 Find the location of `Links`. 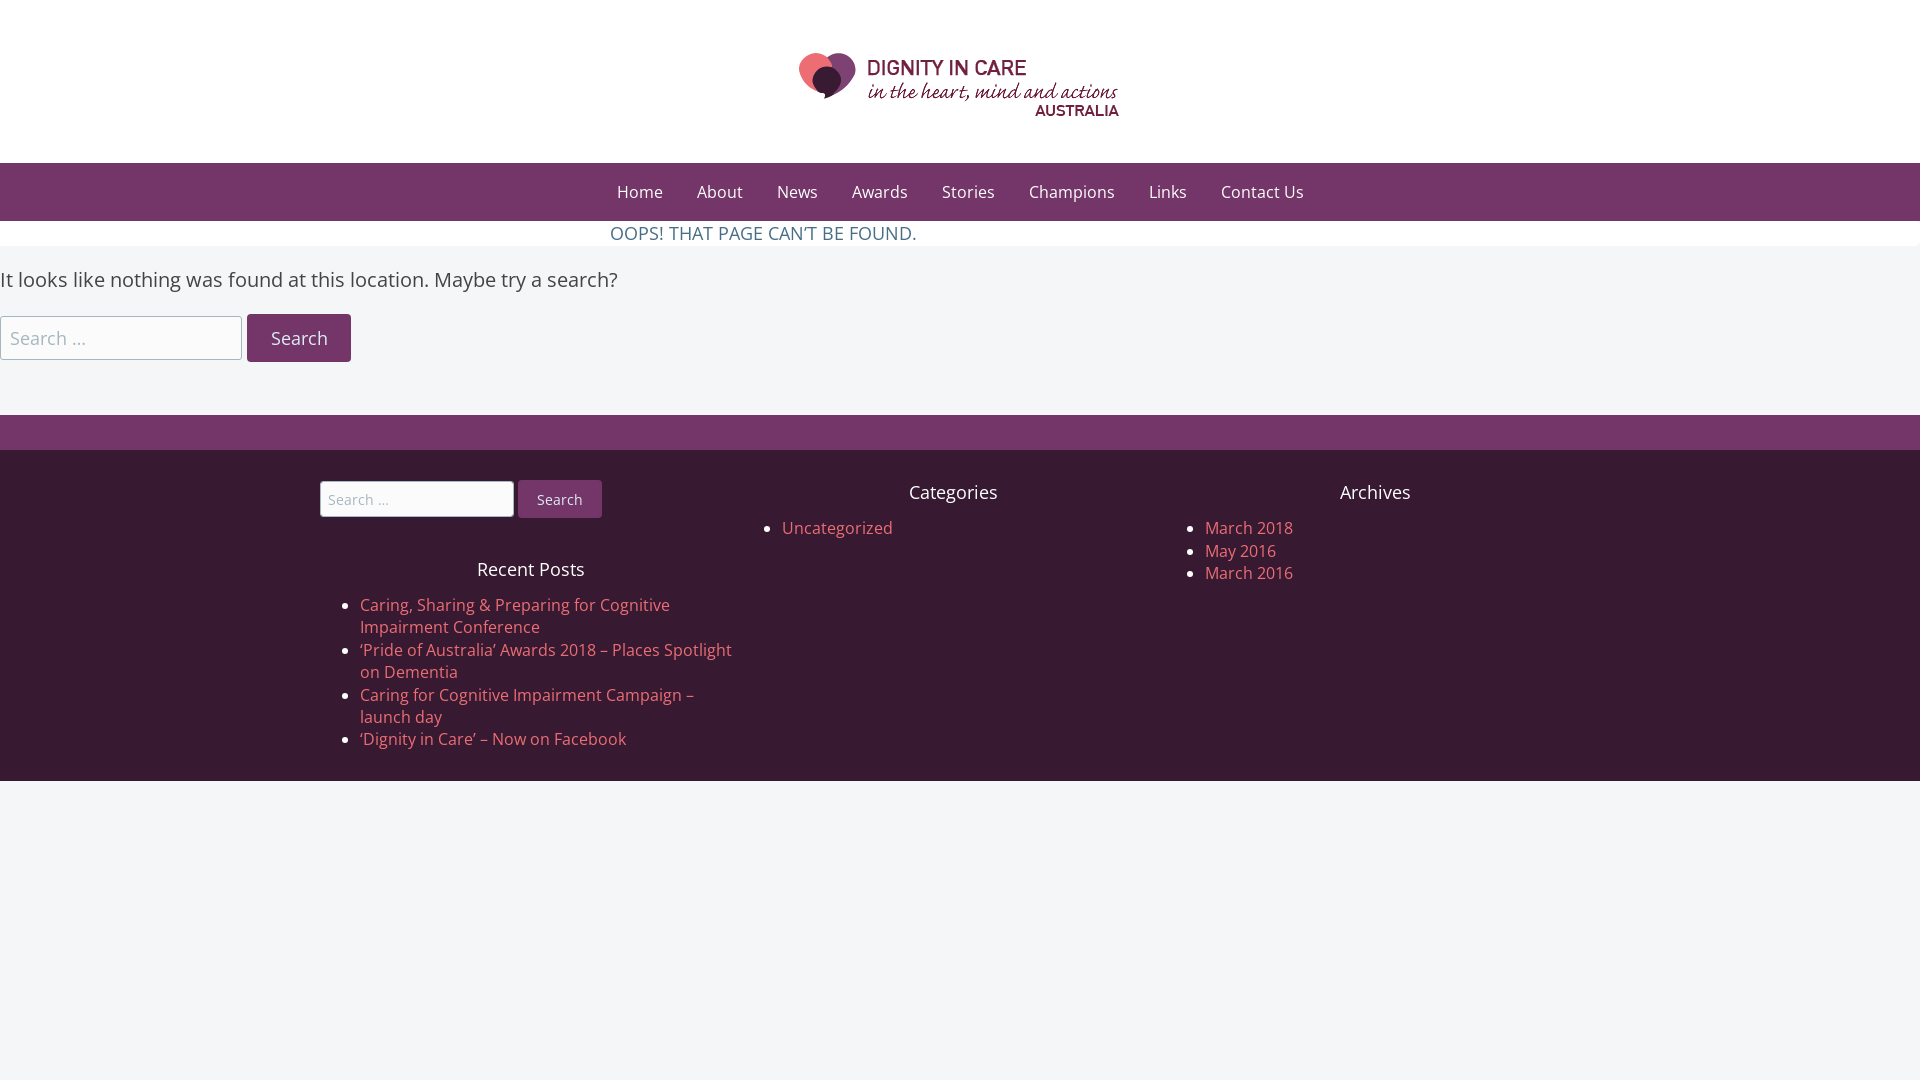

Links is located at coordinates (1168, 192).